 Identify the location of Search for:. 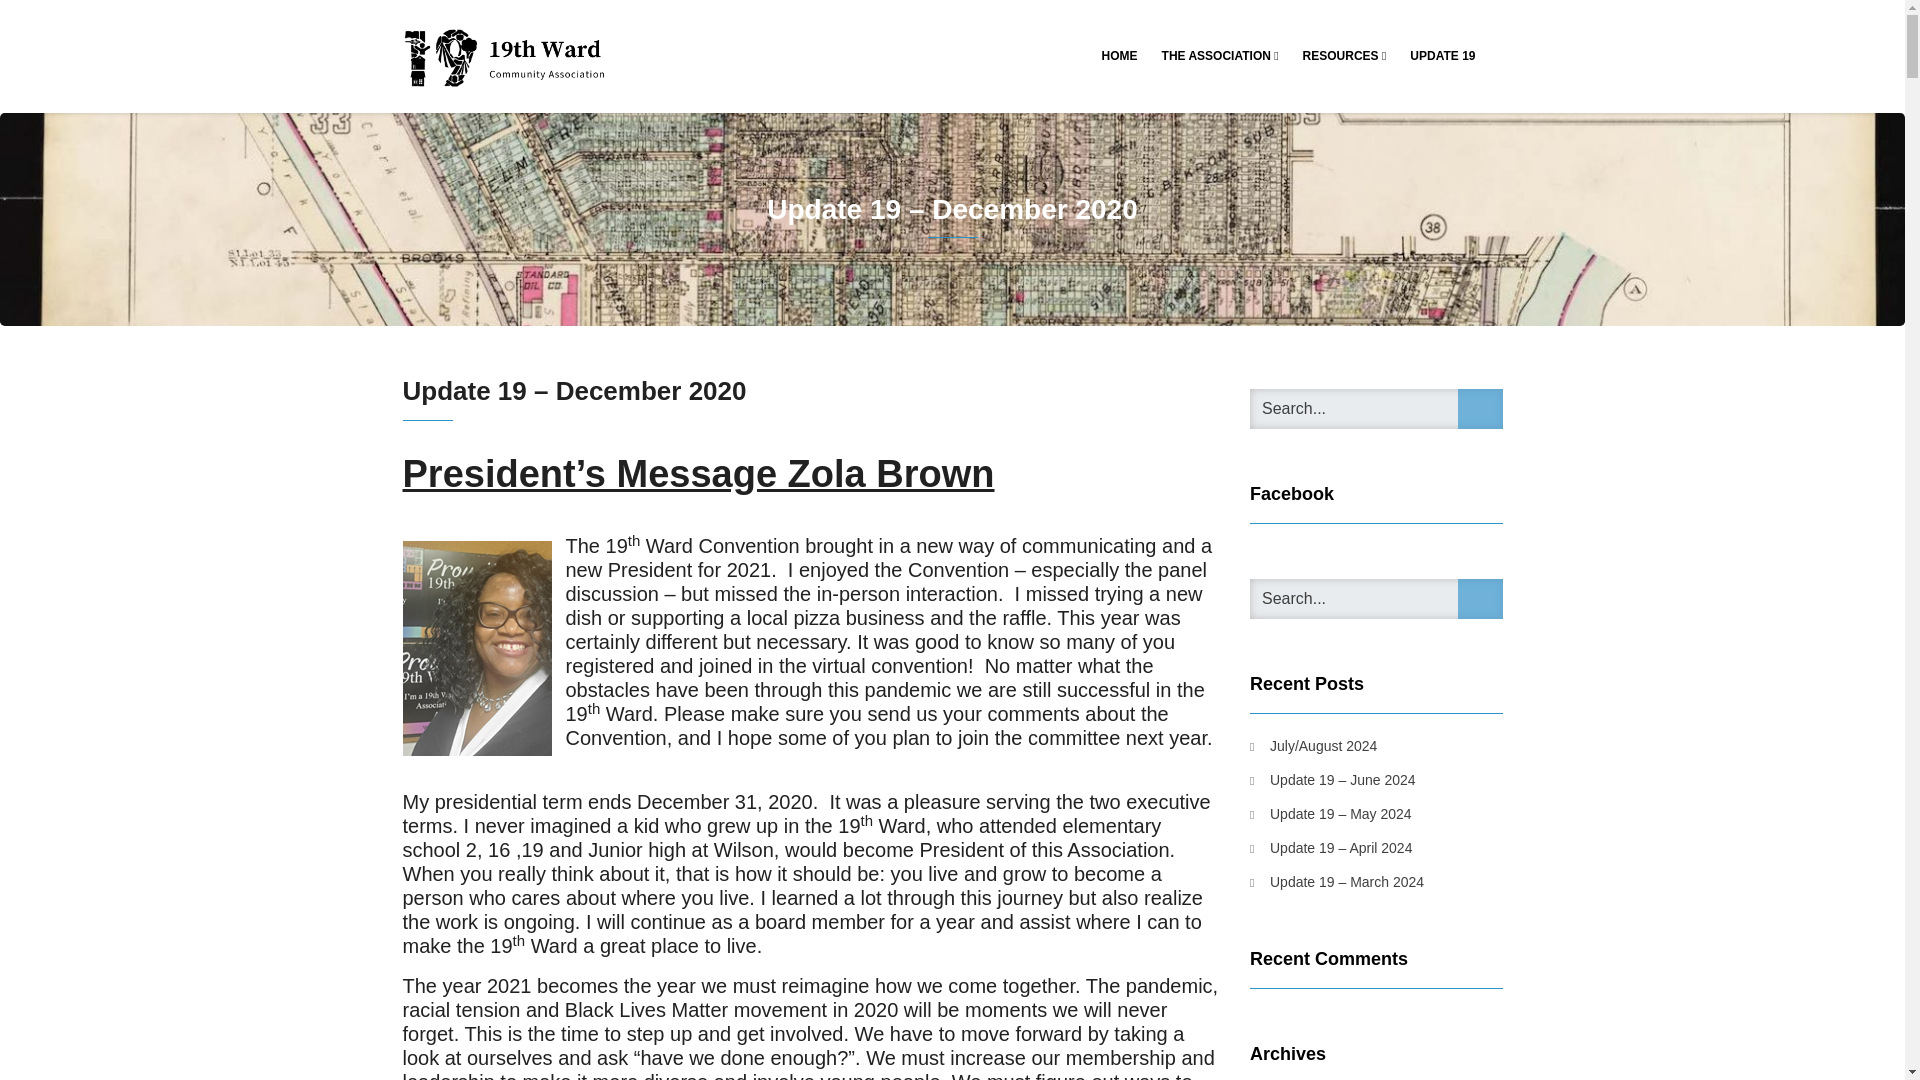
(1376, 408).